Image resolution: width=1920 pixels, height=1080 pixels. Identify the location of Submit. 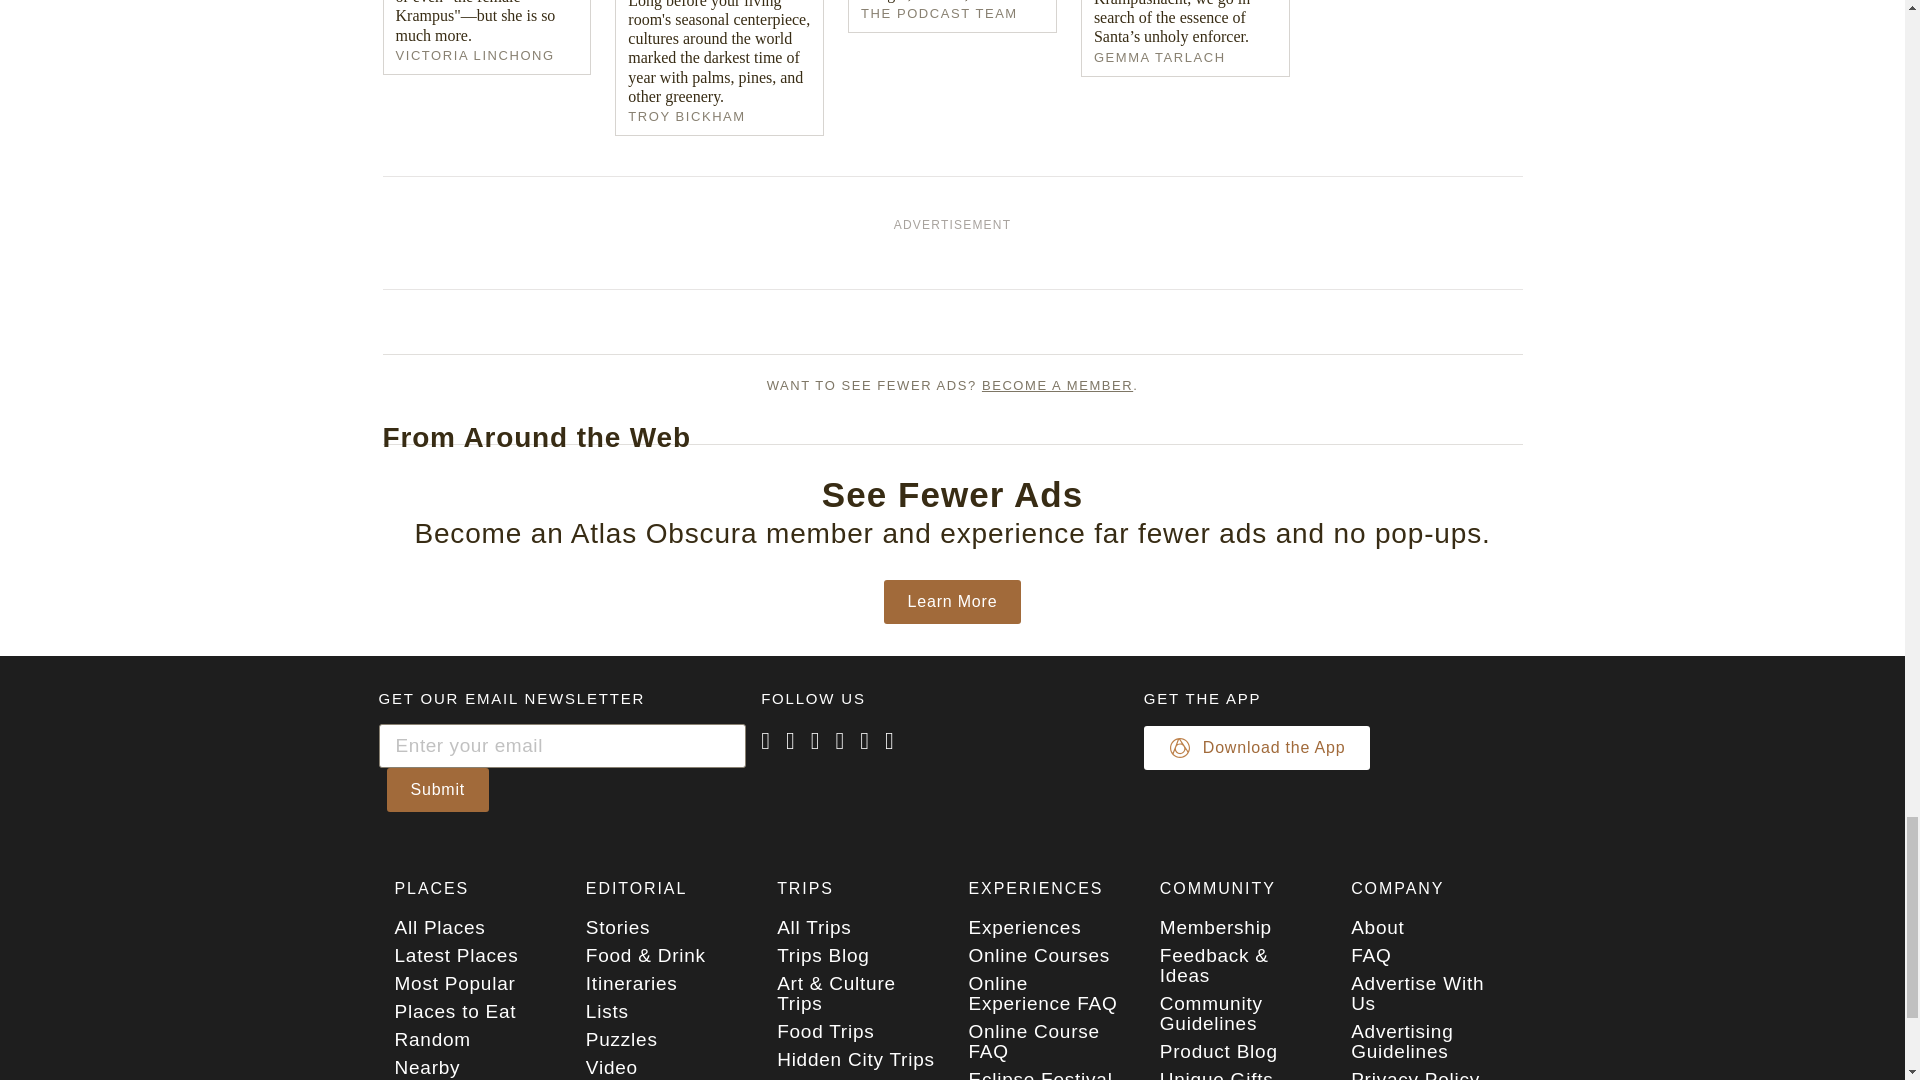
(437, 790).